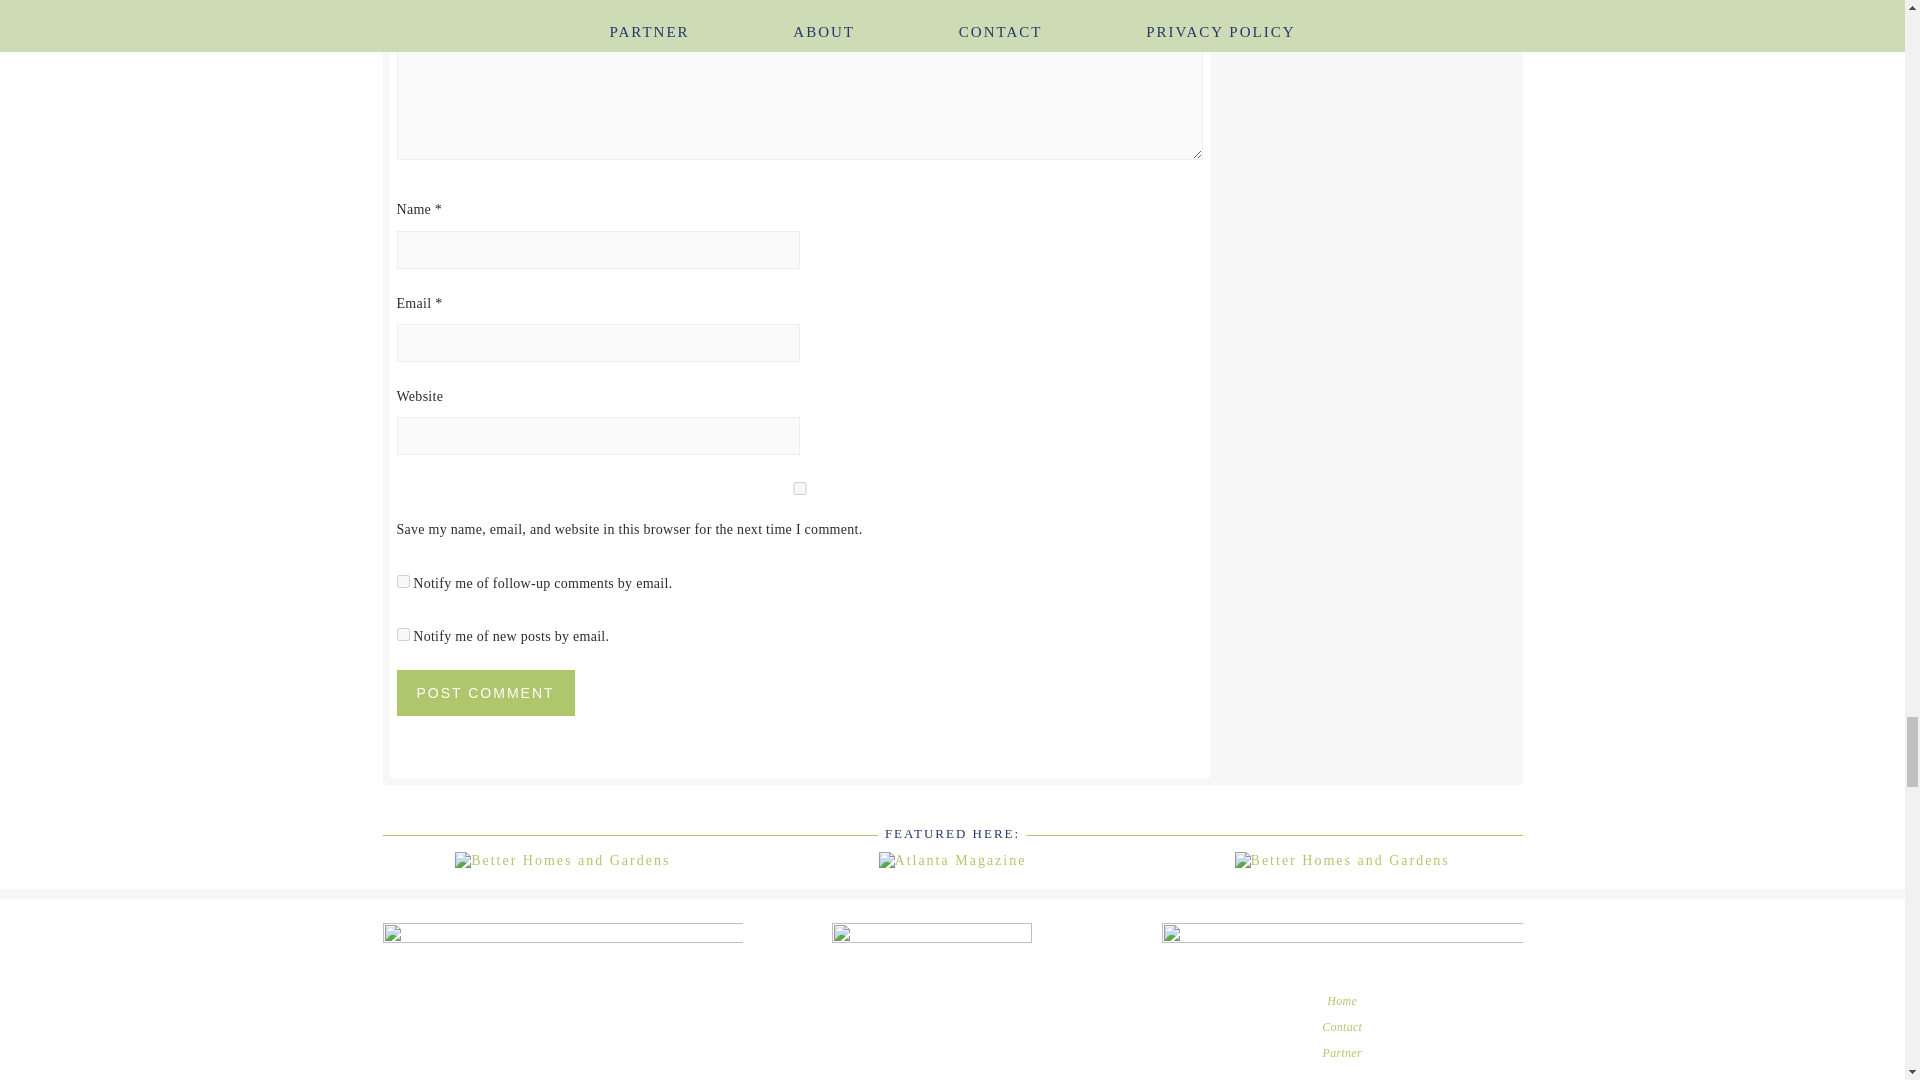  What do you see at coordinates (402, 580) in the screenshot?
I see `subscribe` at bounding box center [402, 580].